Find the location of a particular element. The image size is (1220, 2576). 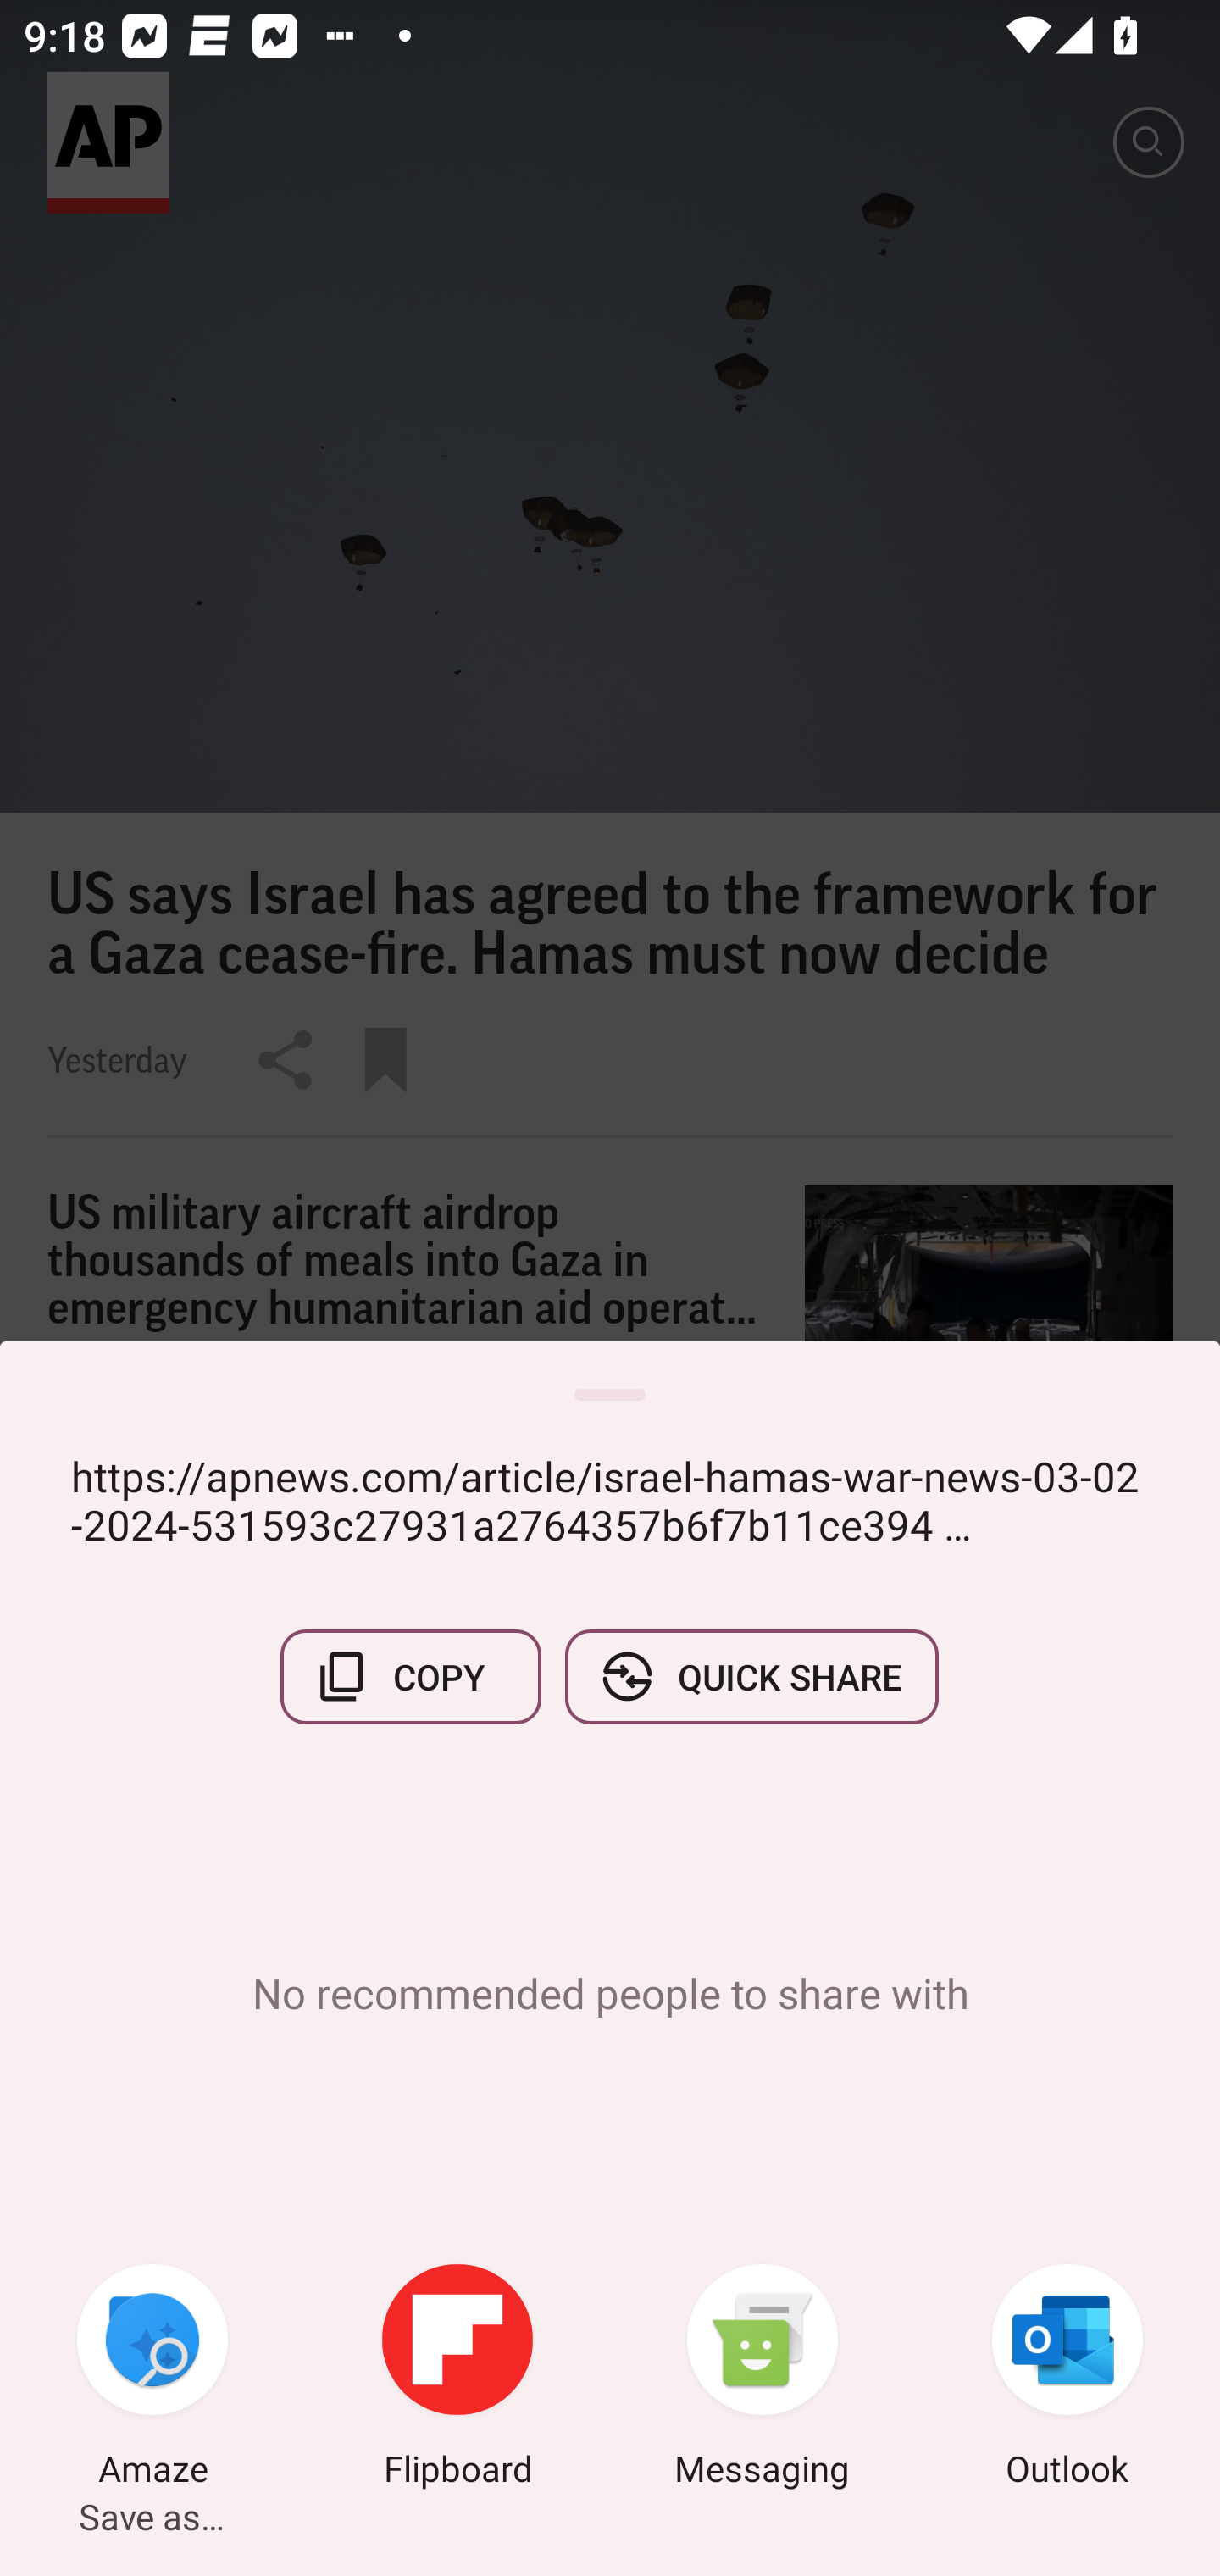

QUICK SHARE is located at coordinates (751, 1676).